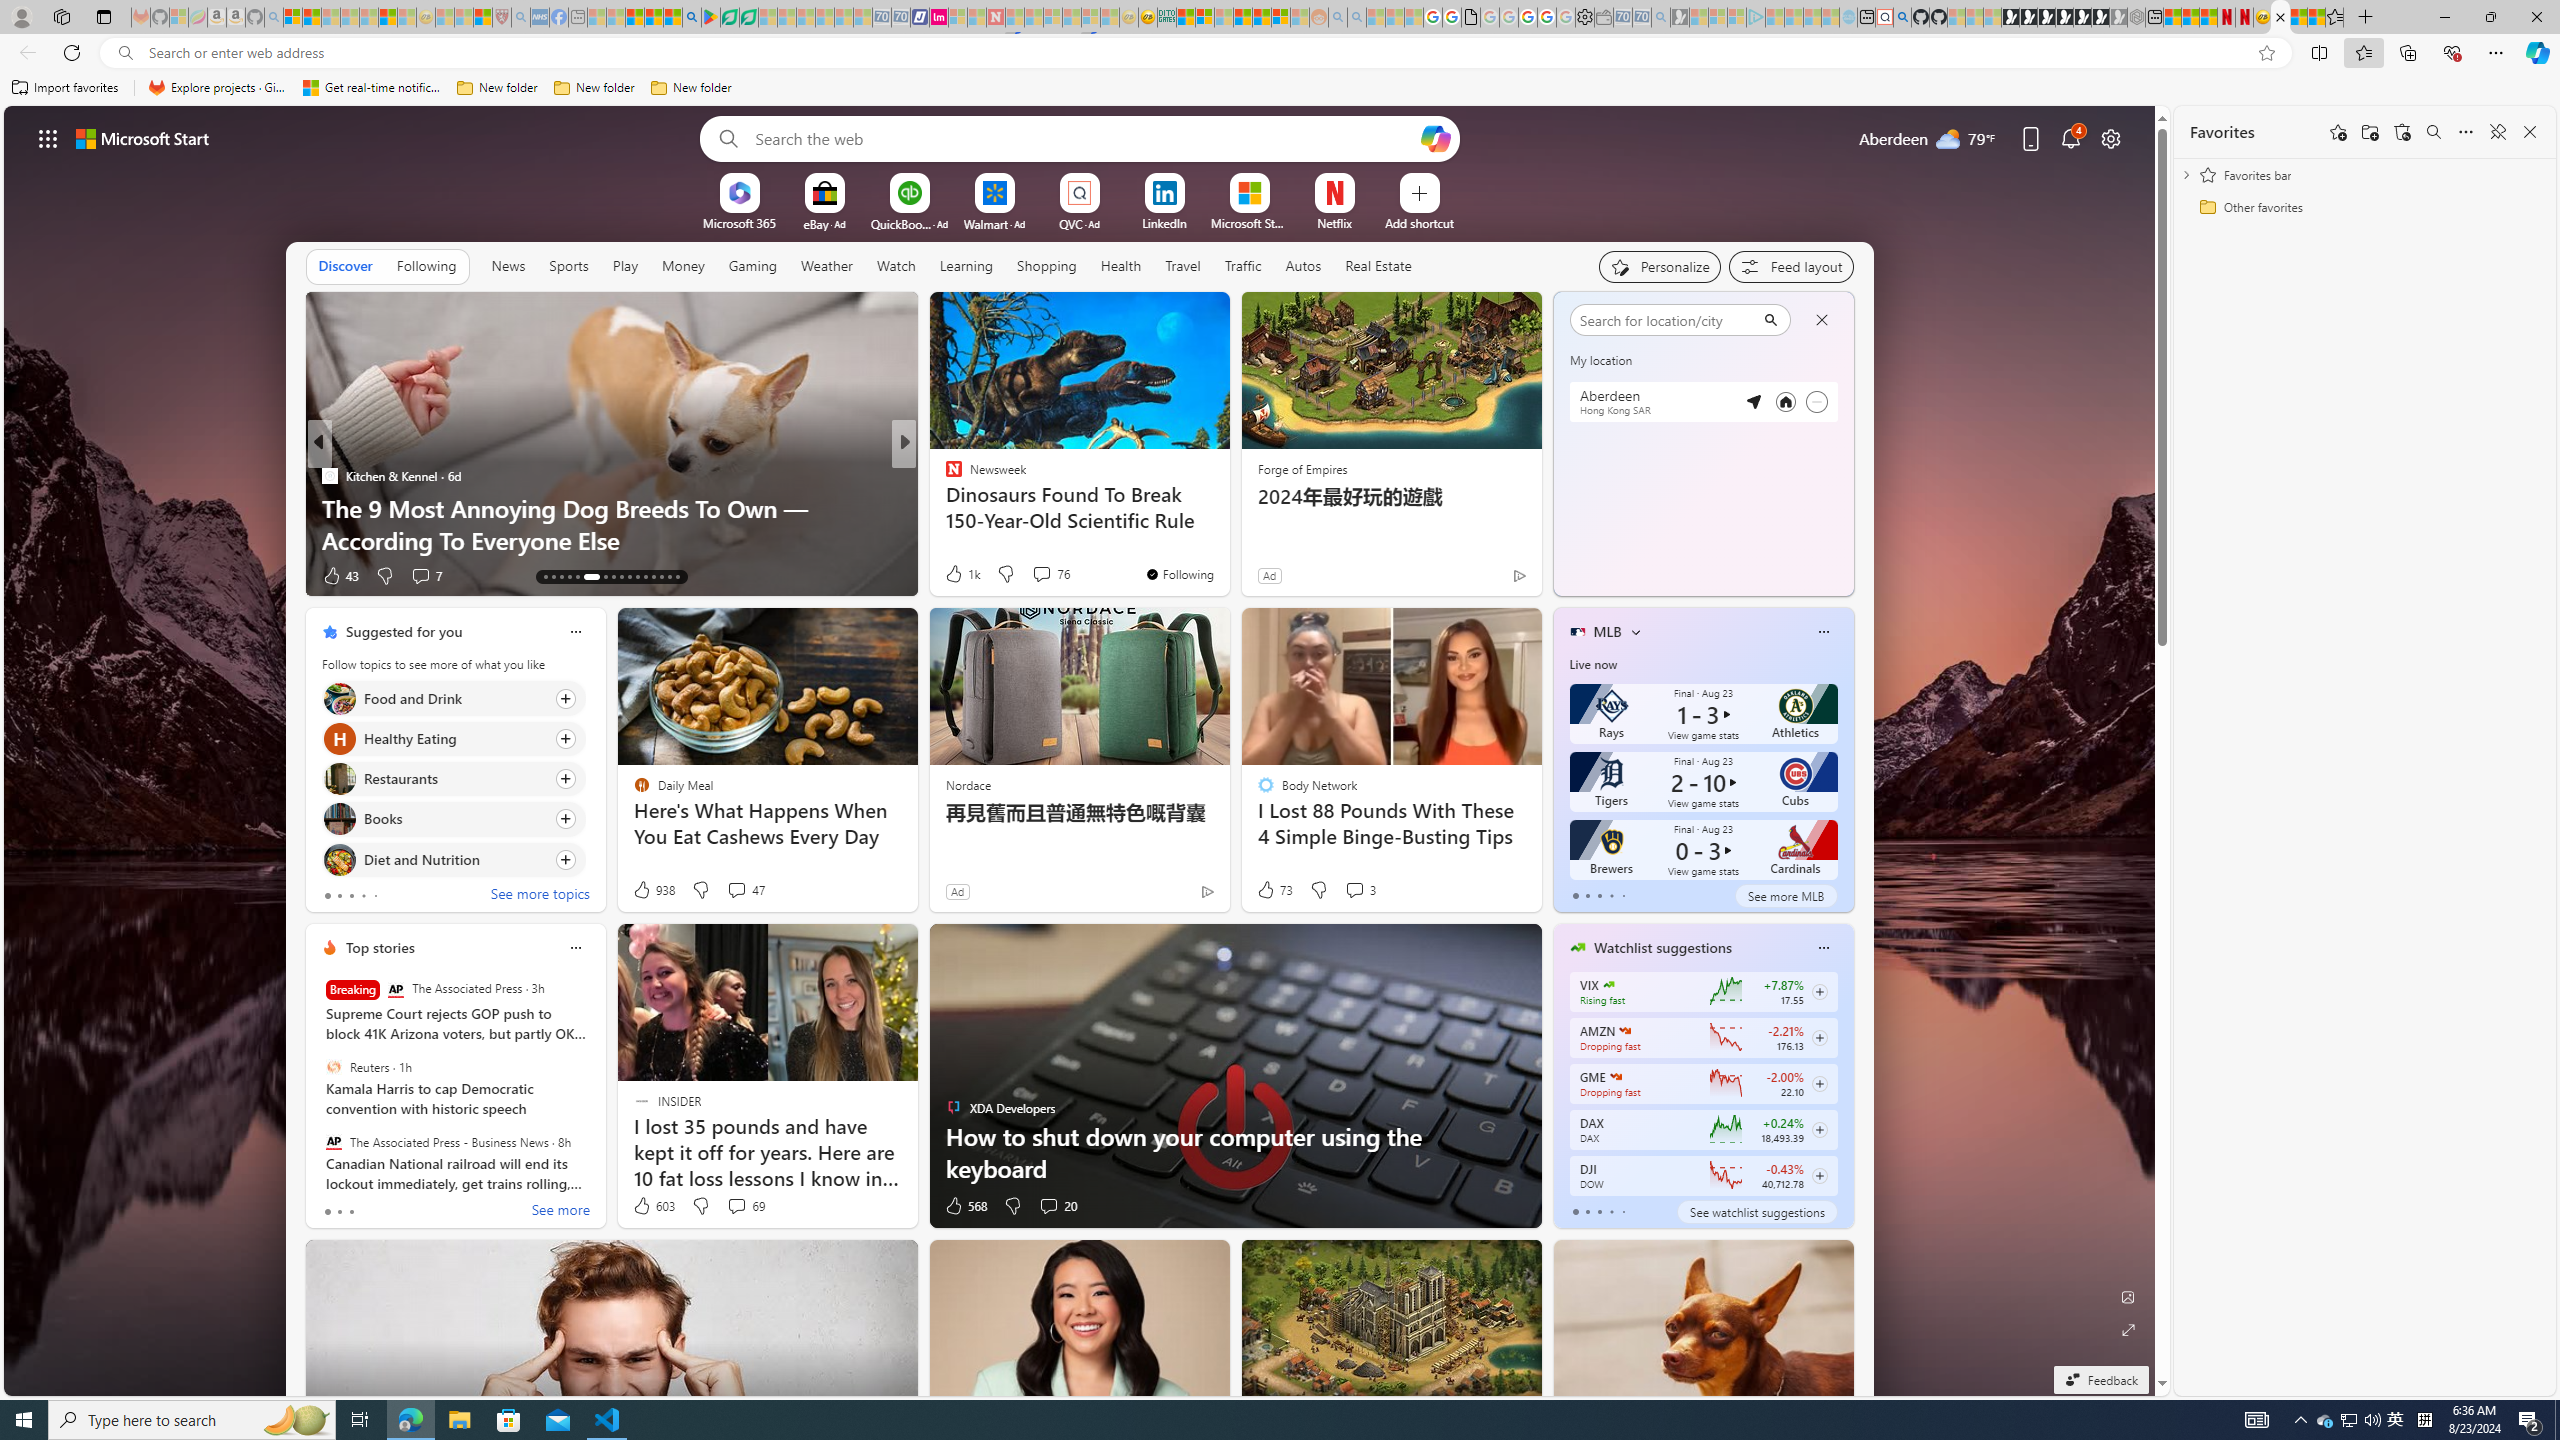 This screenshot has height=1440, width=2560. I want to click on Top stories, so click(380, 948).